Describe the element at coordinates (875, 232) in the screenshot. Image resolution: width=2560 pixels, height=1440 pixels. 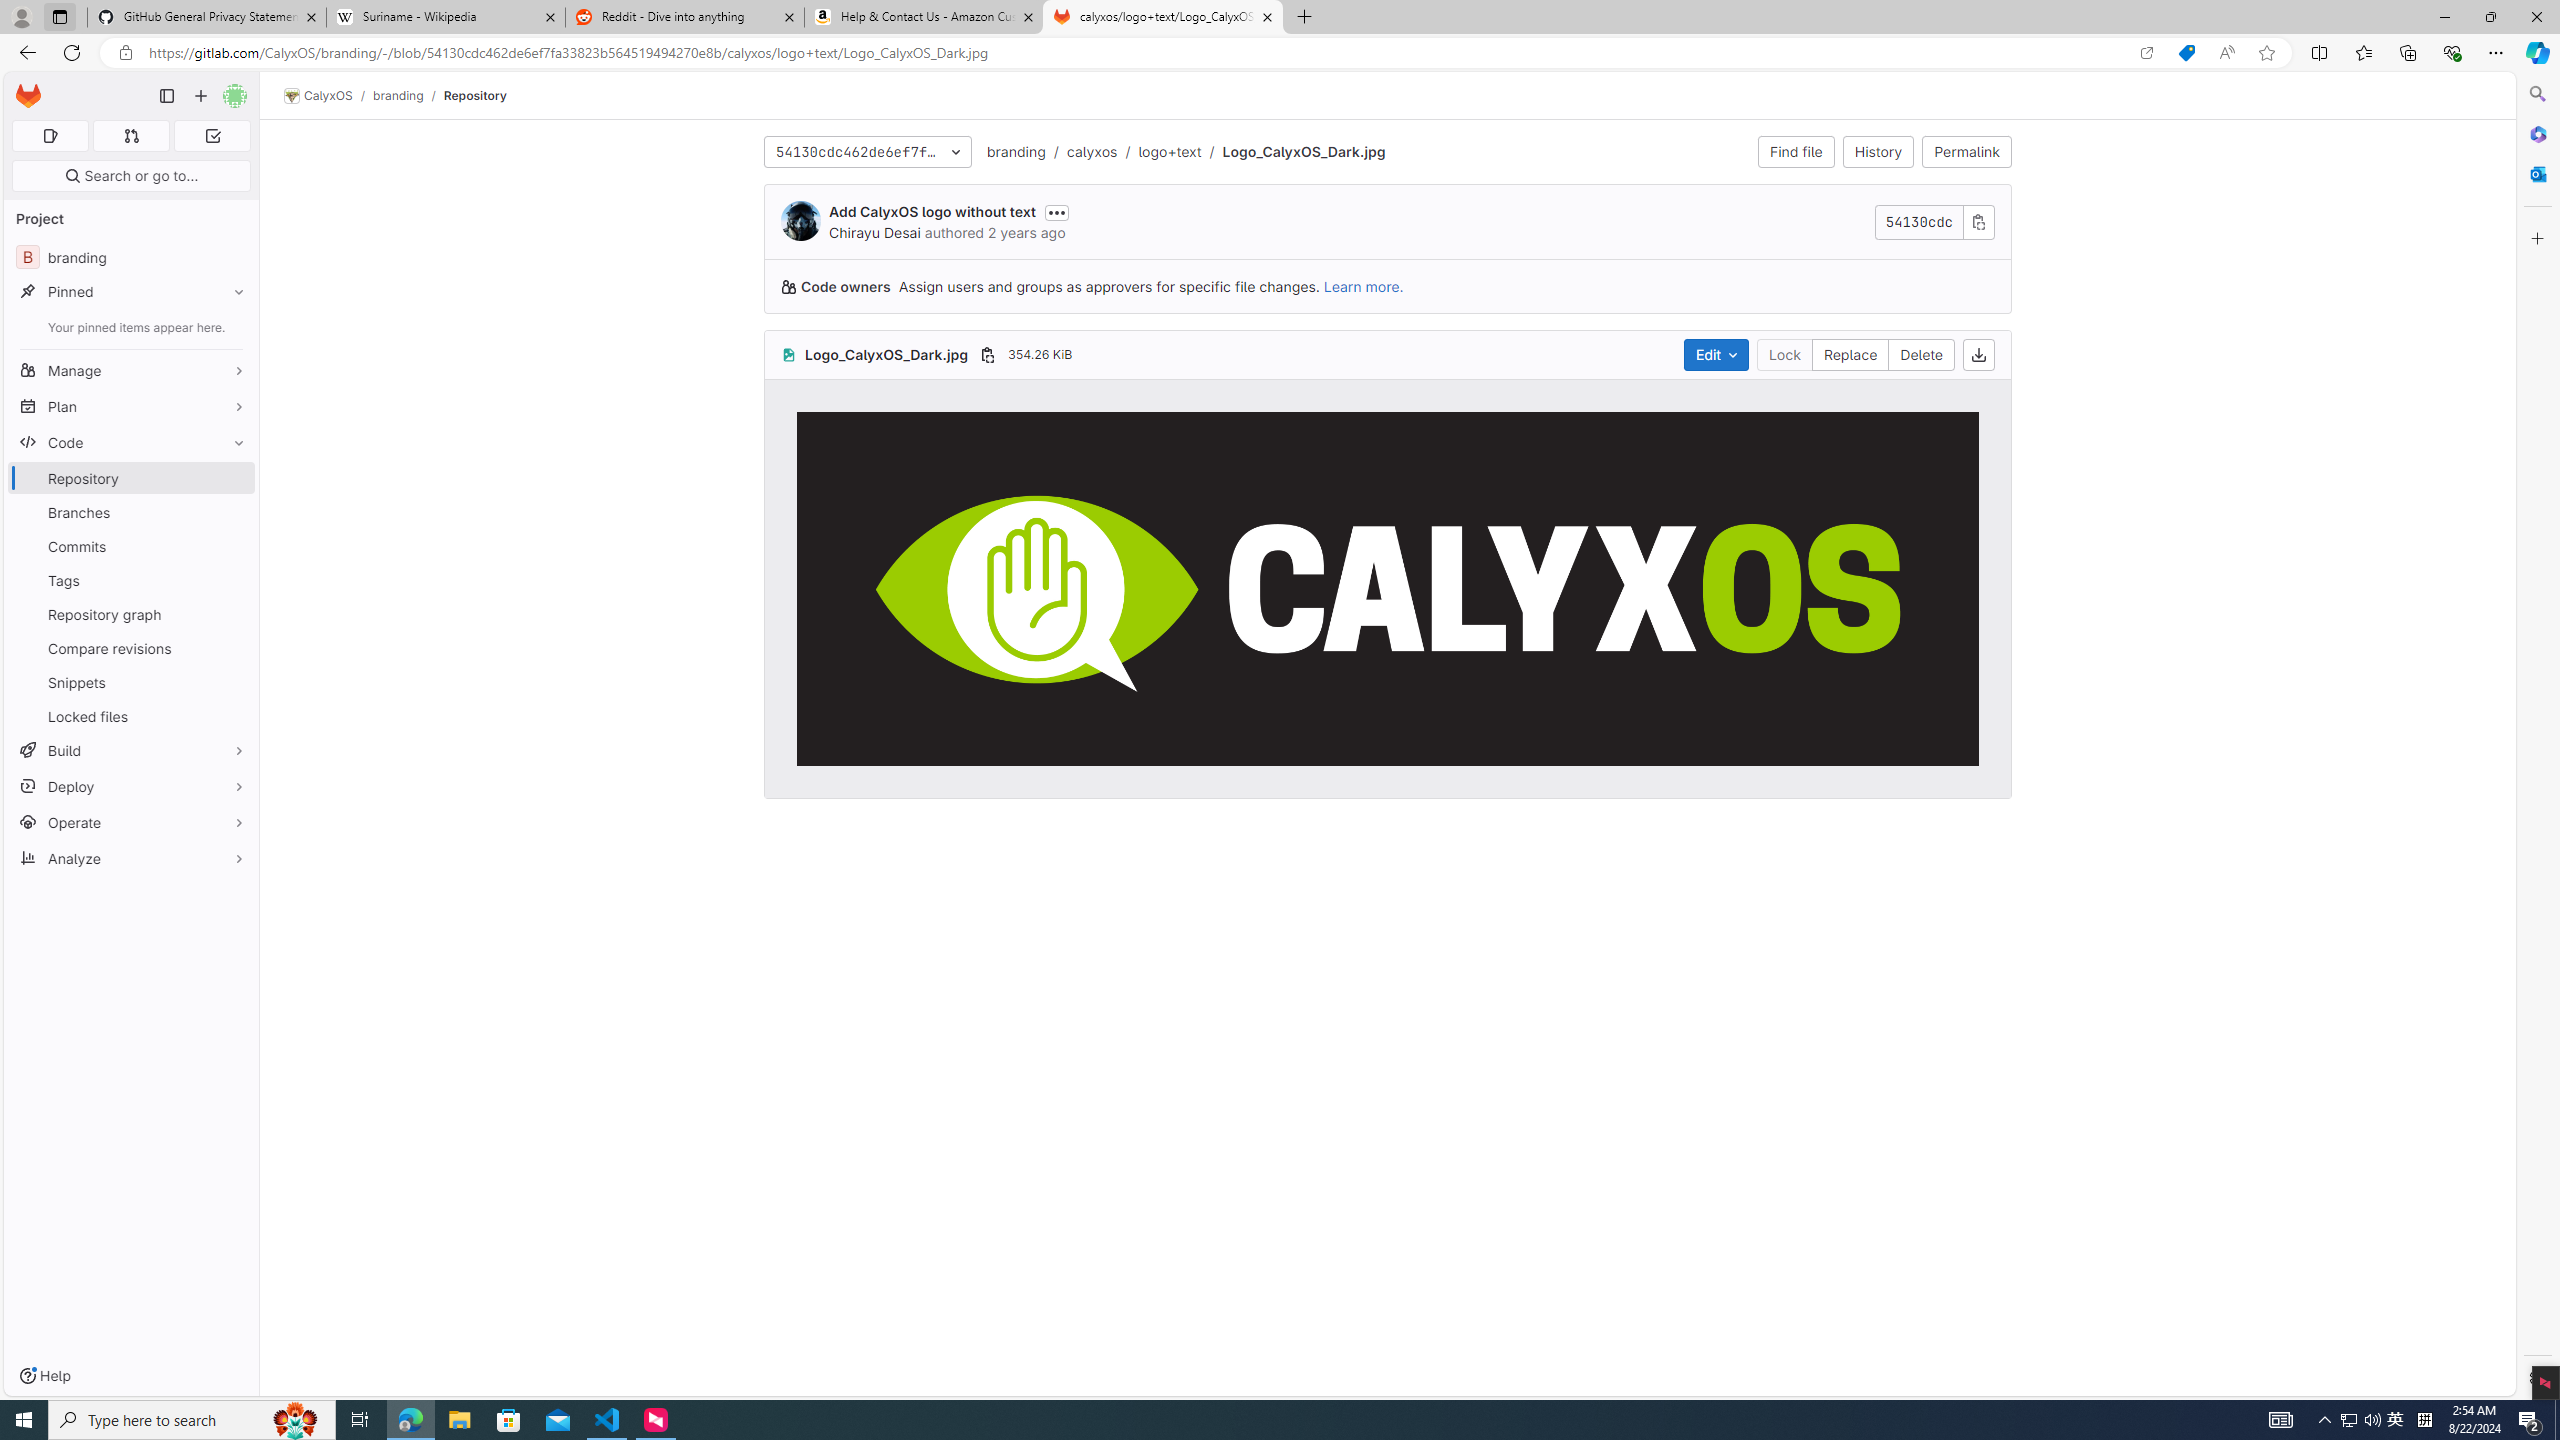
I see `Chirayu Desai` at that location.